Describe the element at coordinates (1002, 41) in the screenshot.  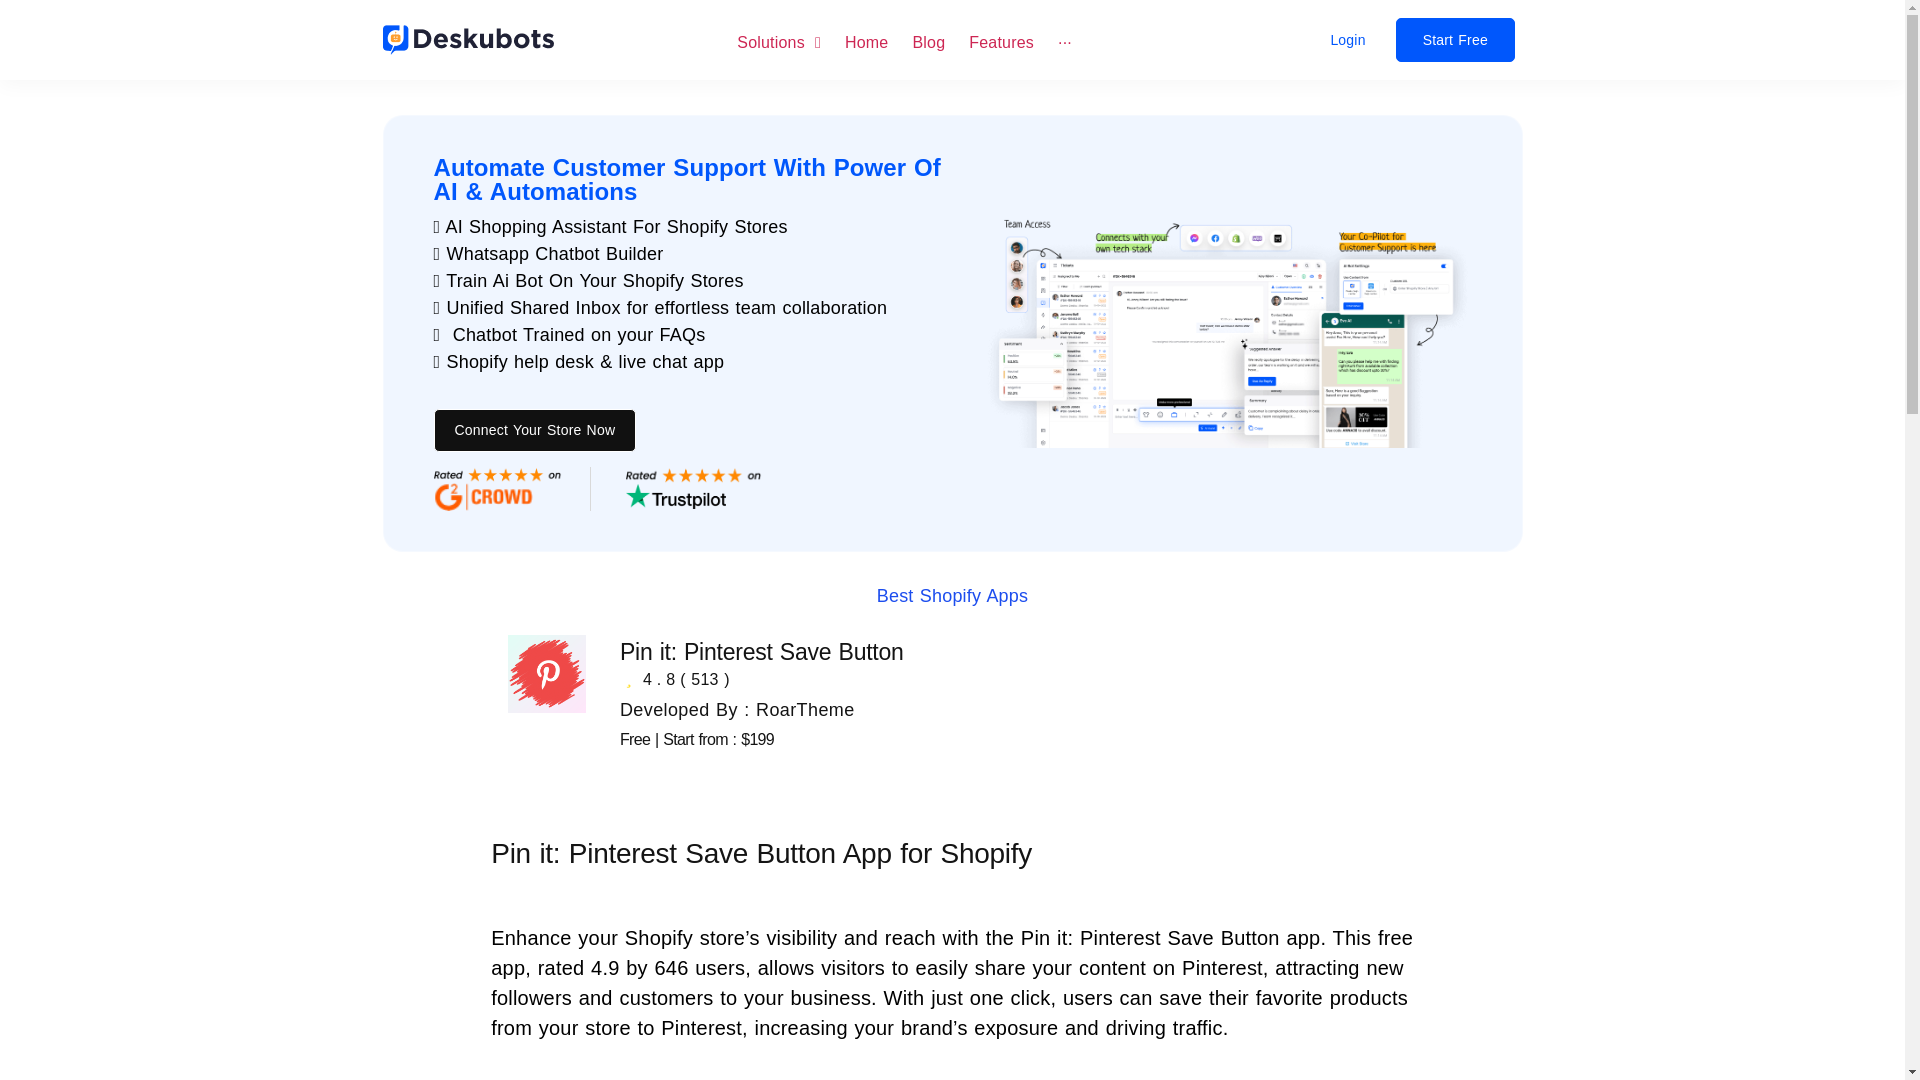
I see `Features` at that location.